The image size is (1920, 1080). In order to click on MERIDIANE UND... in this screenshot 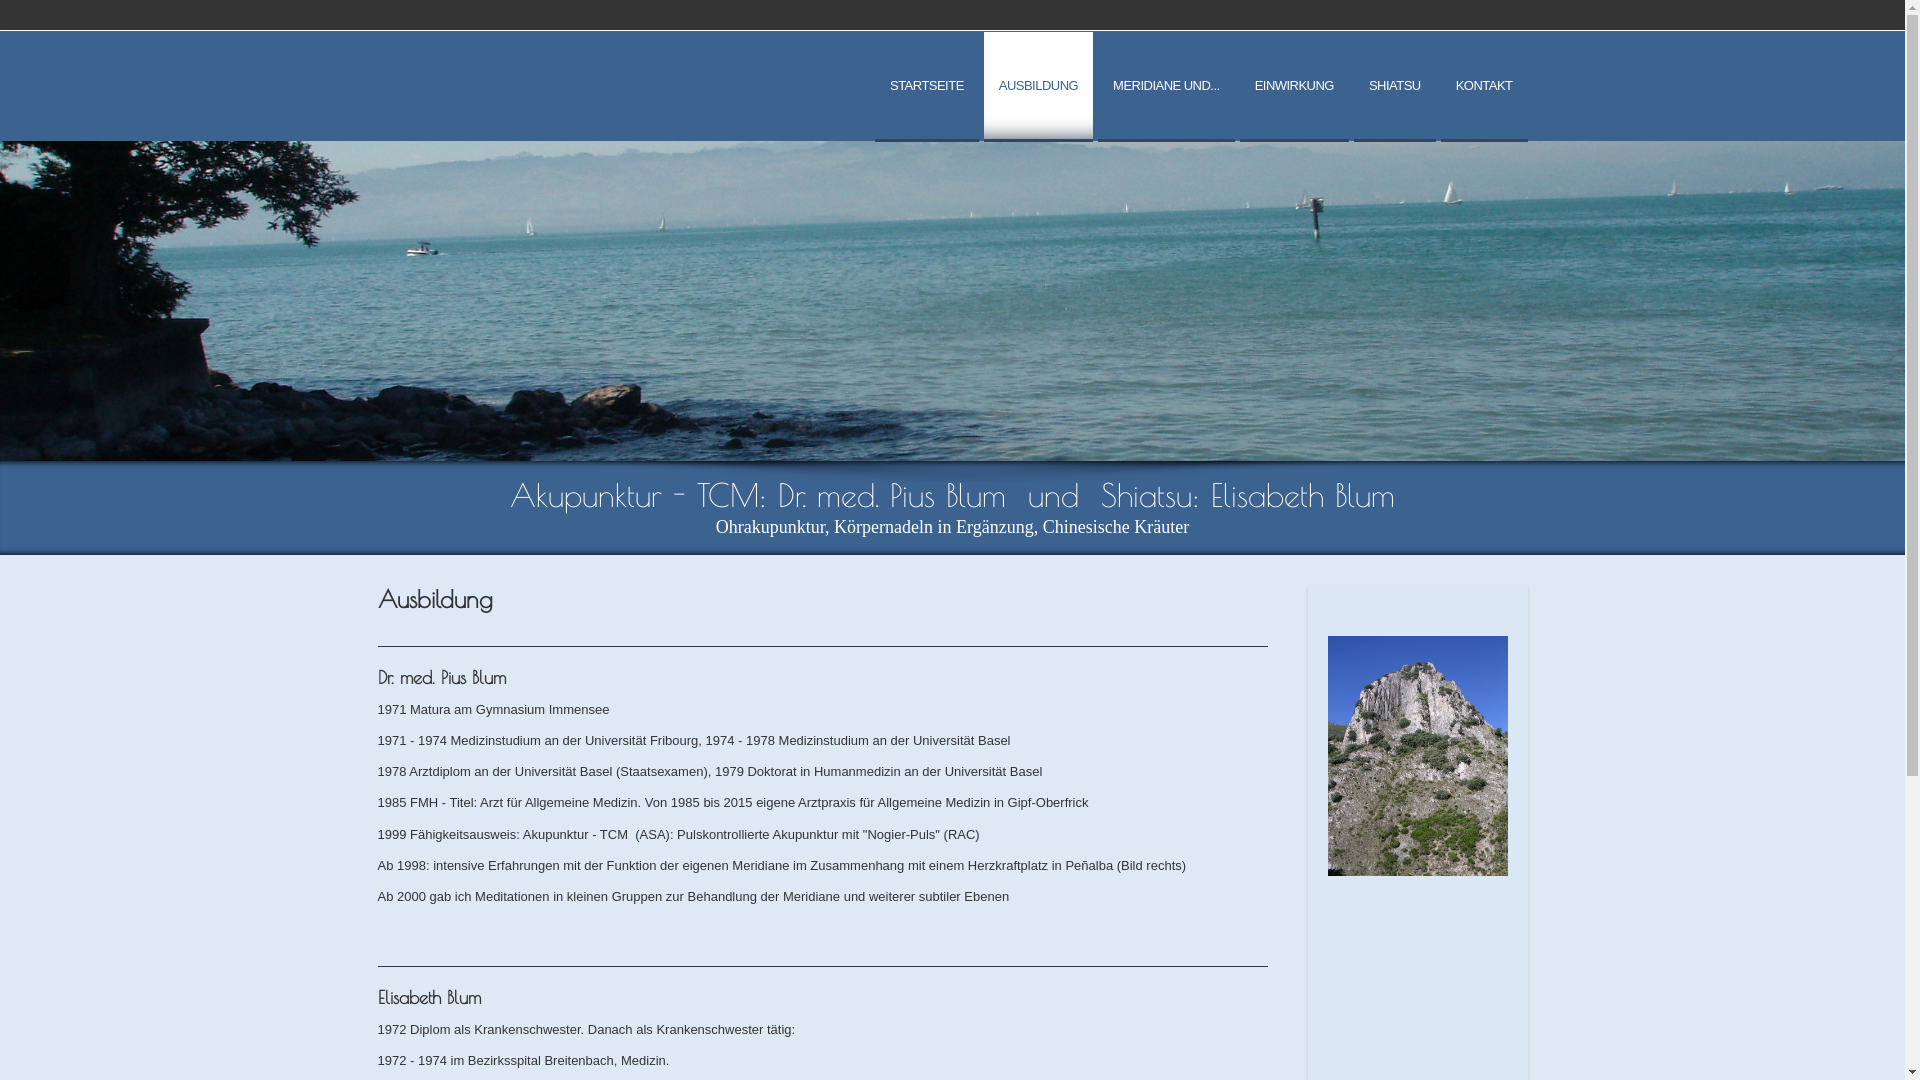, I will do `click(1166, 87)`.